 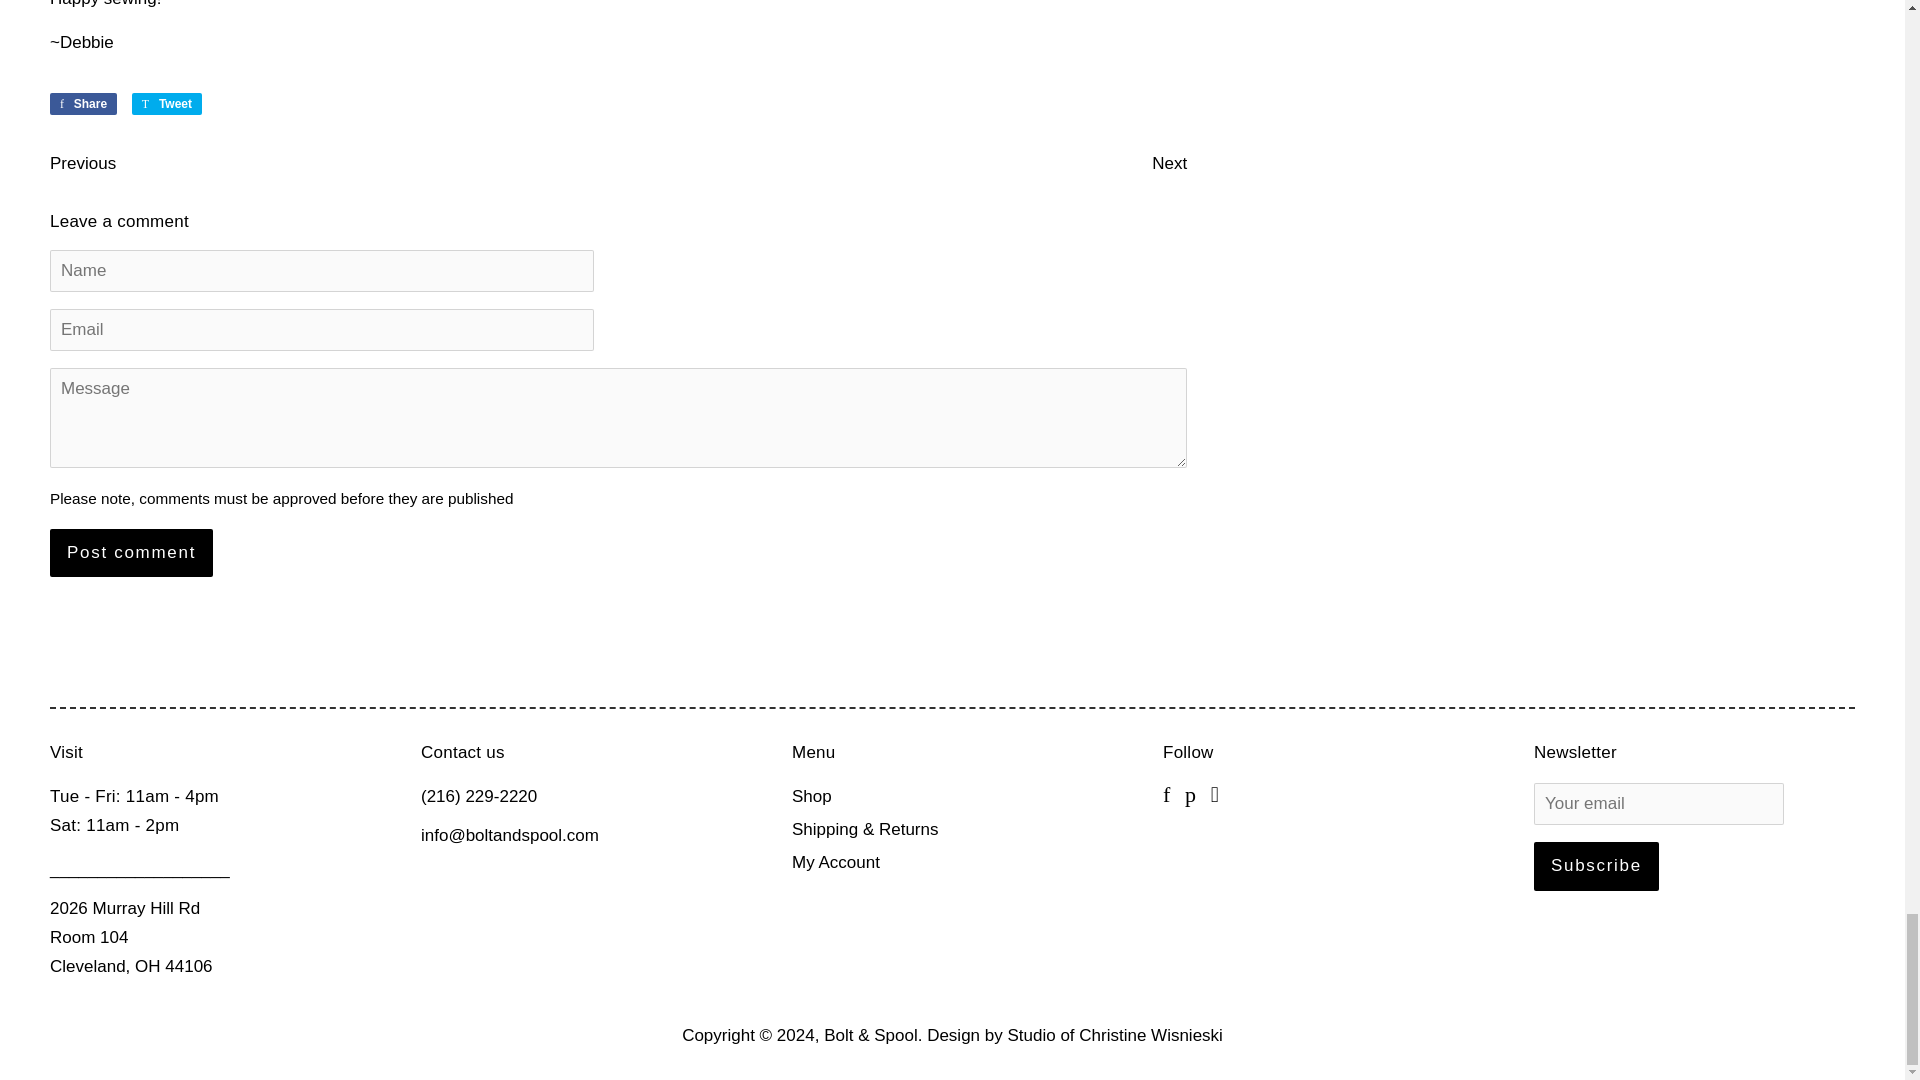 What do you see at coordinates (1596, 866) in the screenshot?
I see `Subscribe` at bounding box center [1596, 866].